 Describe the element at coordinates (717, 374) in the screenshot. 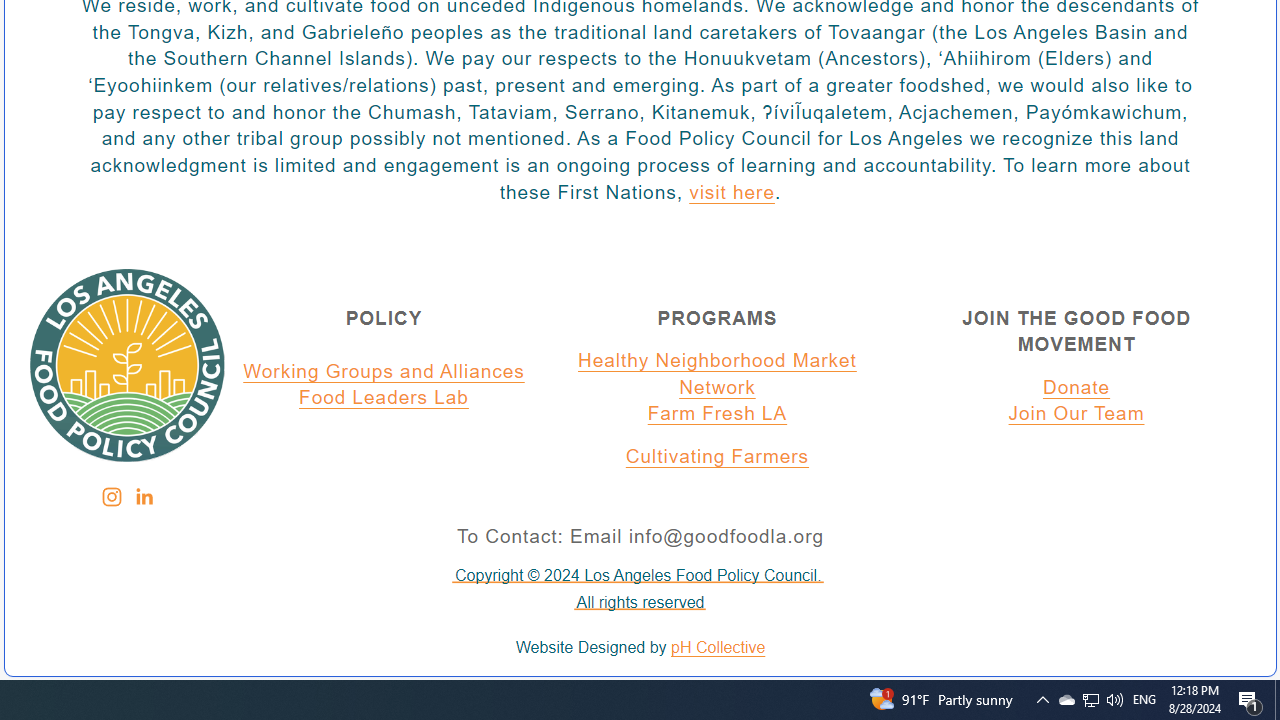

I see `Healthy Neighborhood Market Network` at that location.